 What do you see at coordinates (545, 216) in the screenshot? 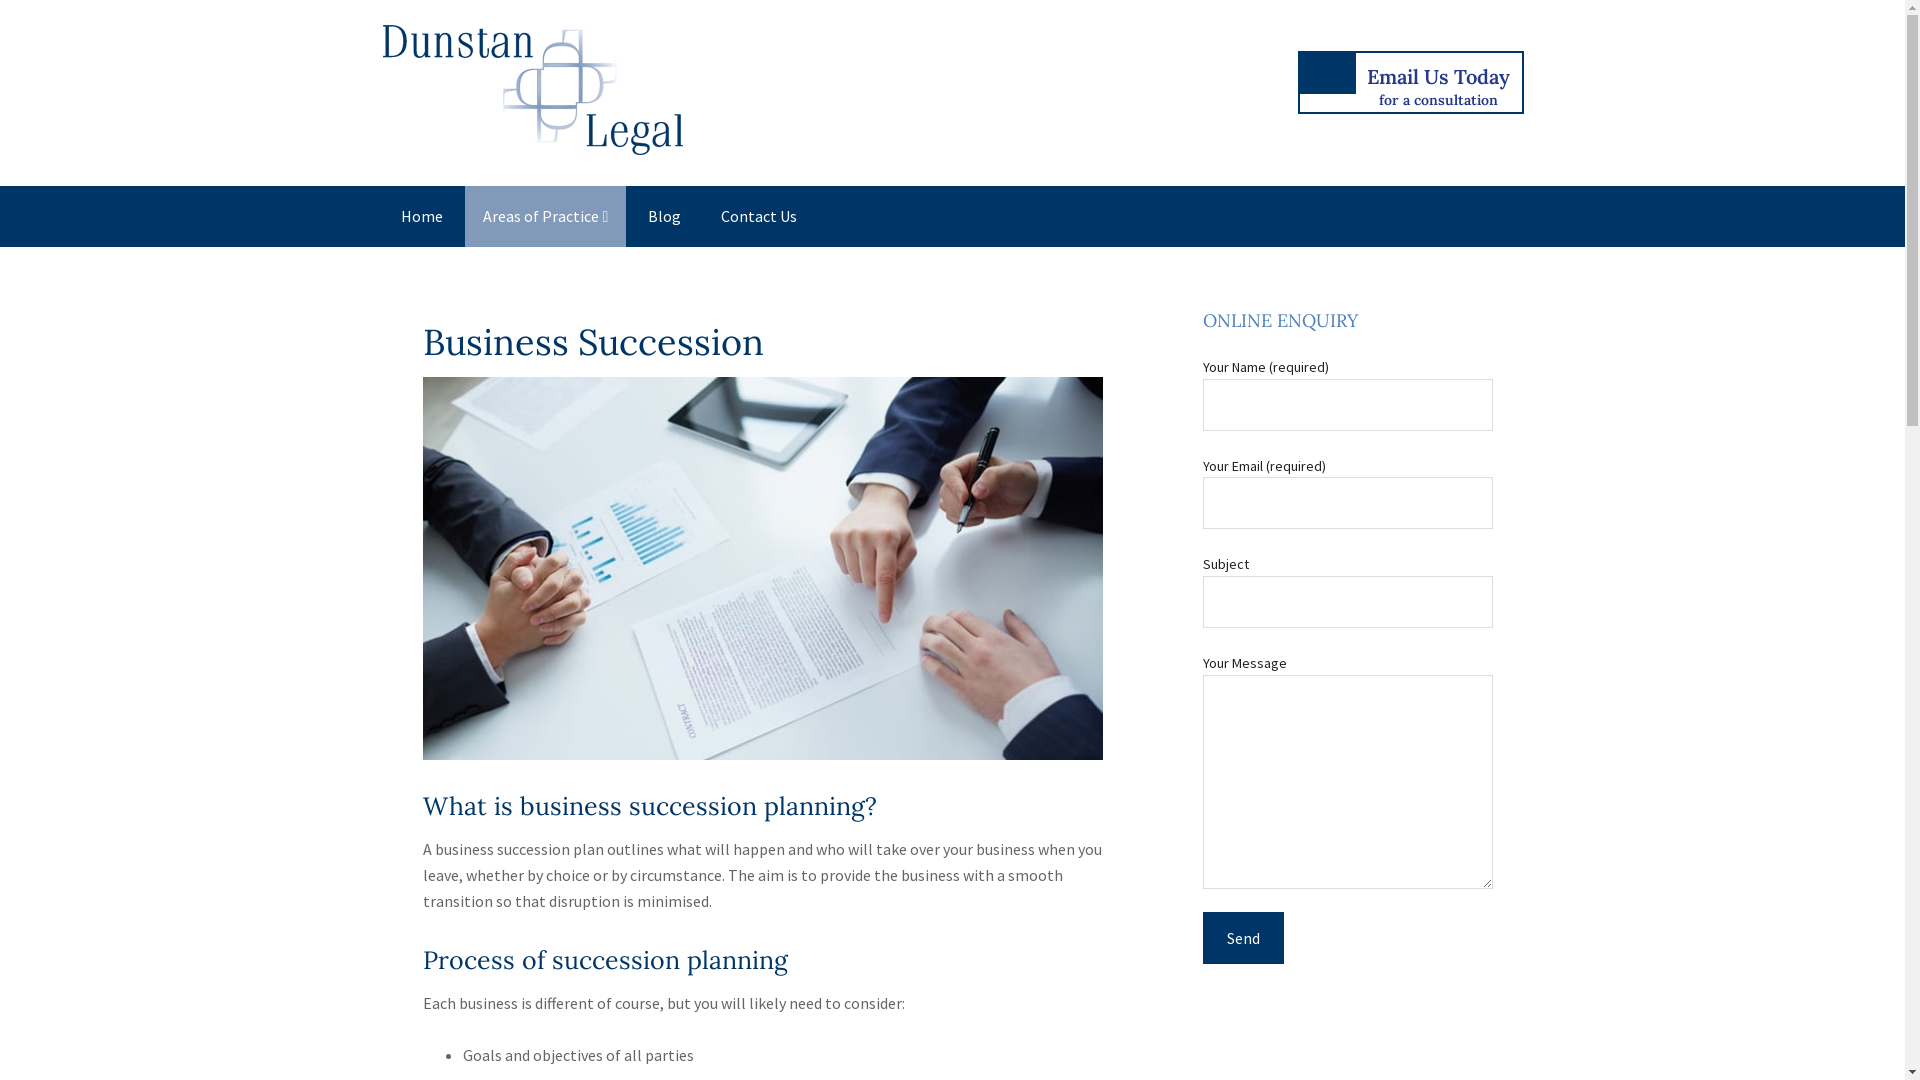
I see `Areas of Practice` at bounding box center [545, 216].